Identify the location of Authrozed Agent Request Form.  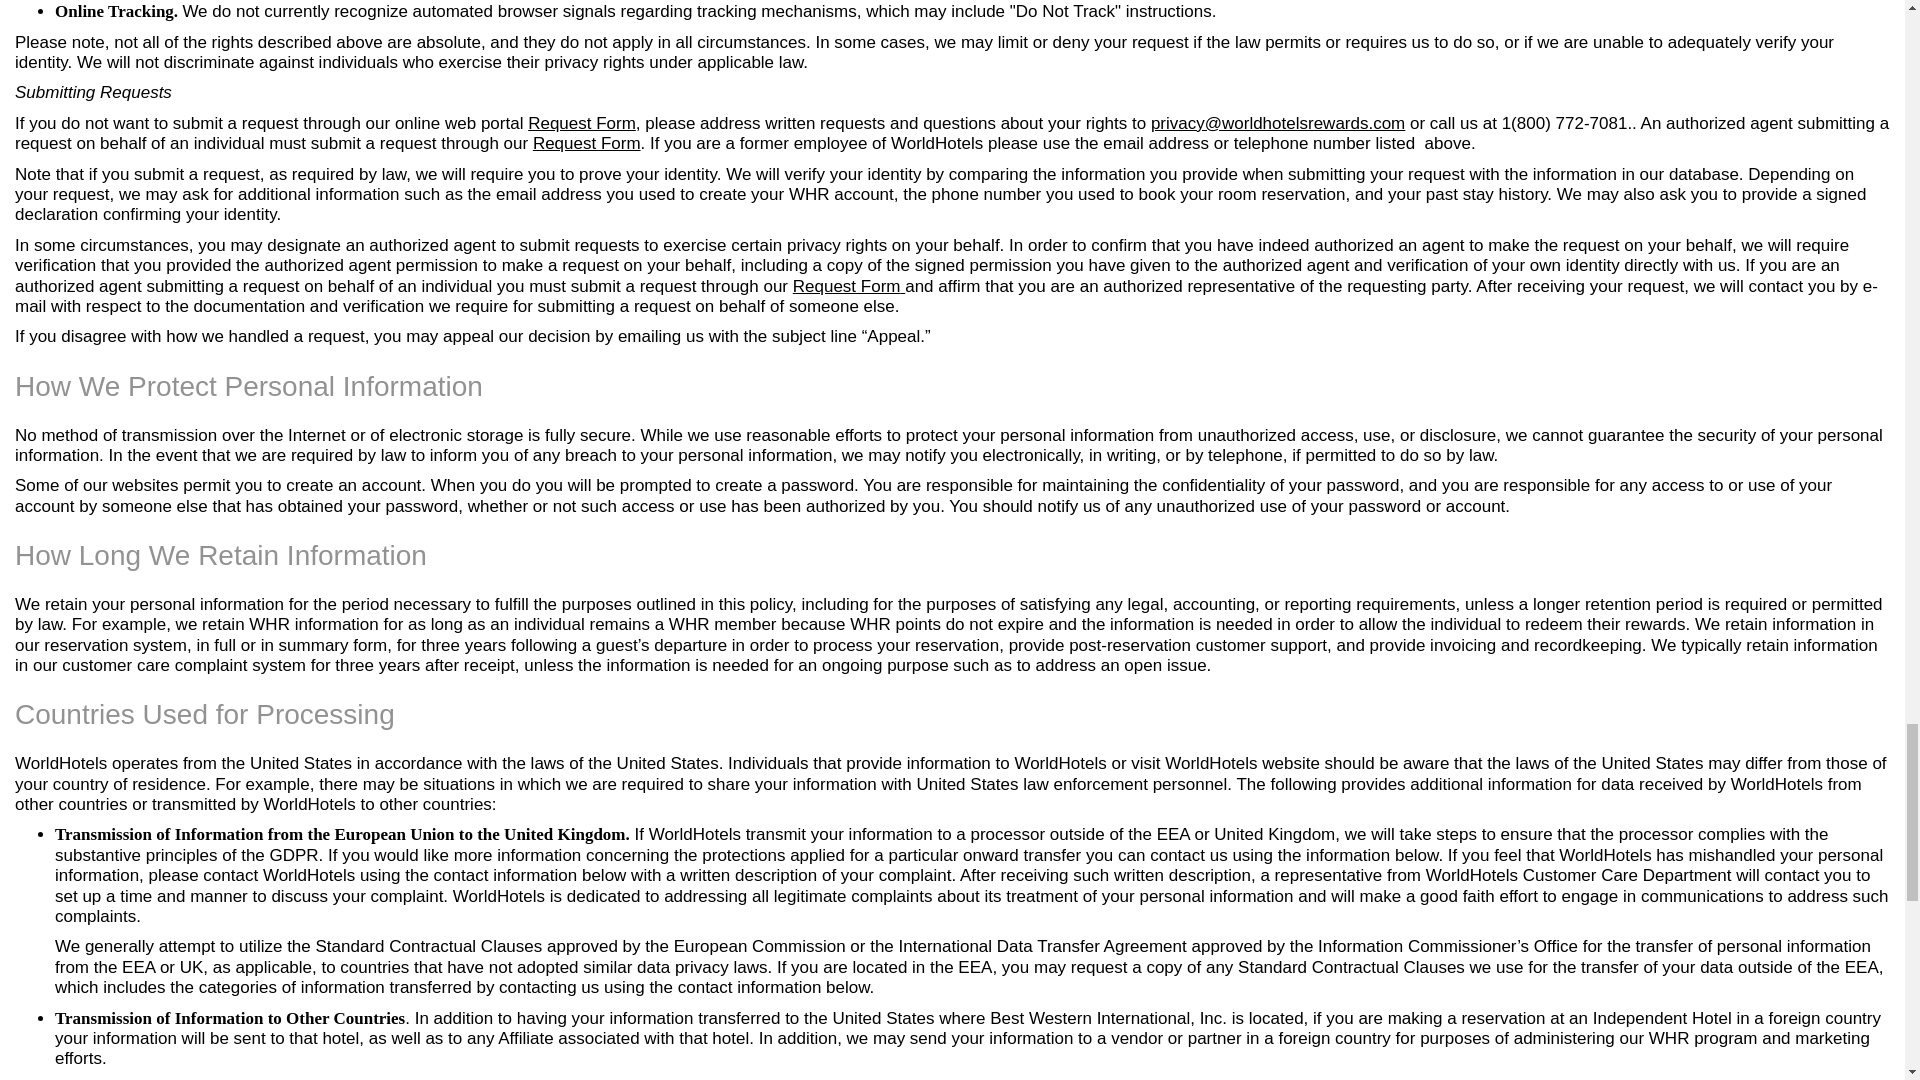
(846, 286).